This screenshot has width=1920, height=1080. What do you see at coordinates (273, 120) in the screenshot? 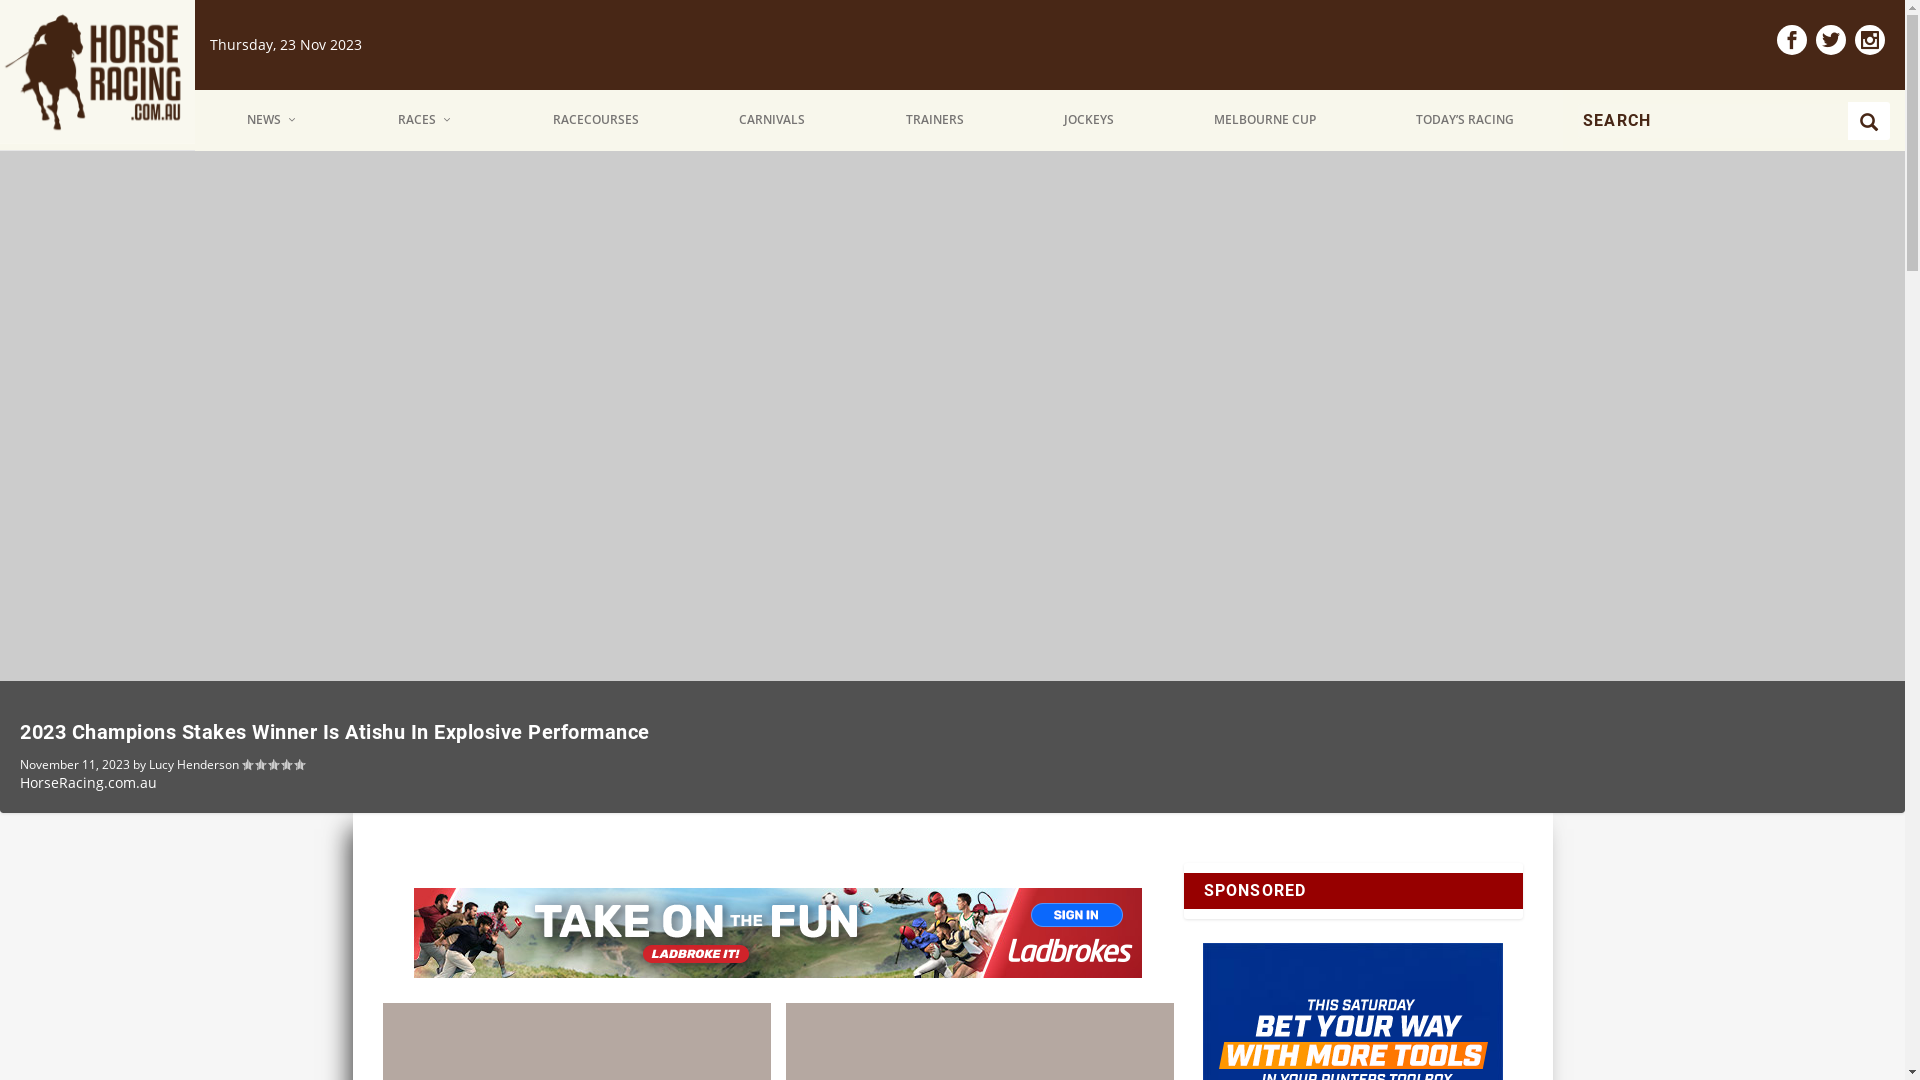
I see `NEWS` at bounding box center [273, 120].